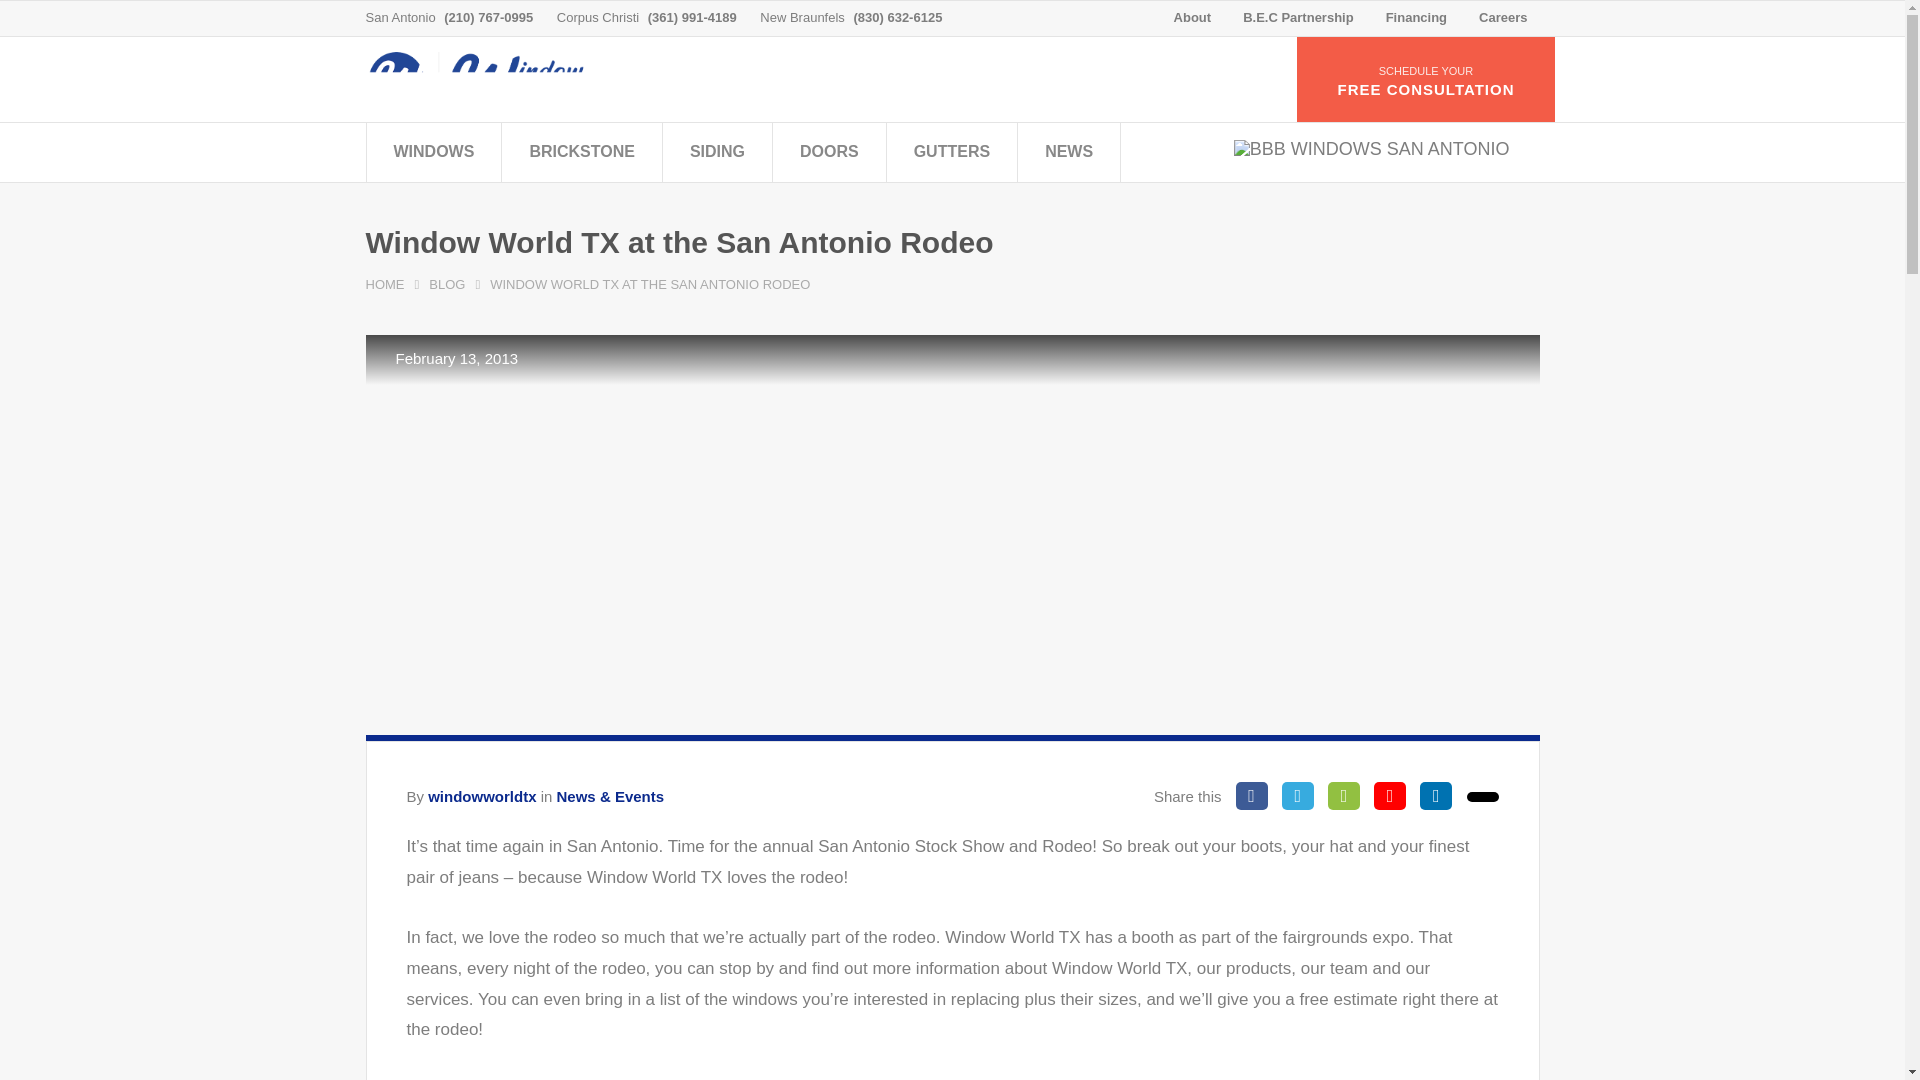  Describe the element at coordinates (1192, 16) in the screenshot. I see `About` at that location.